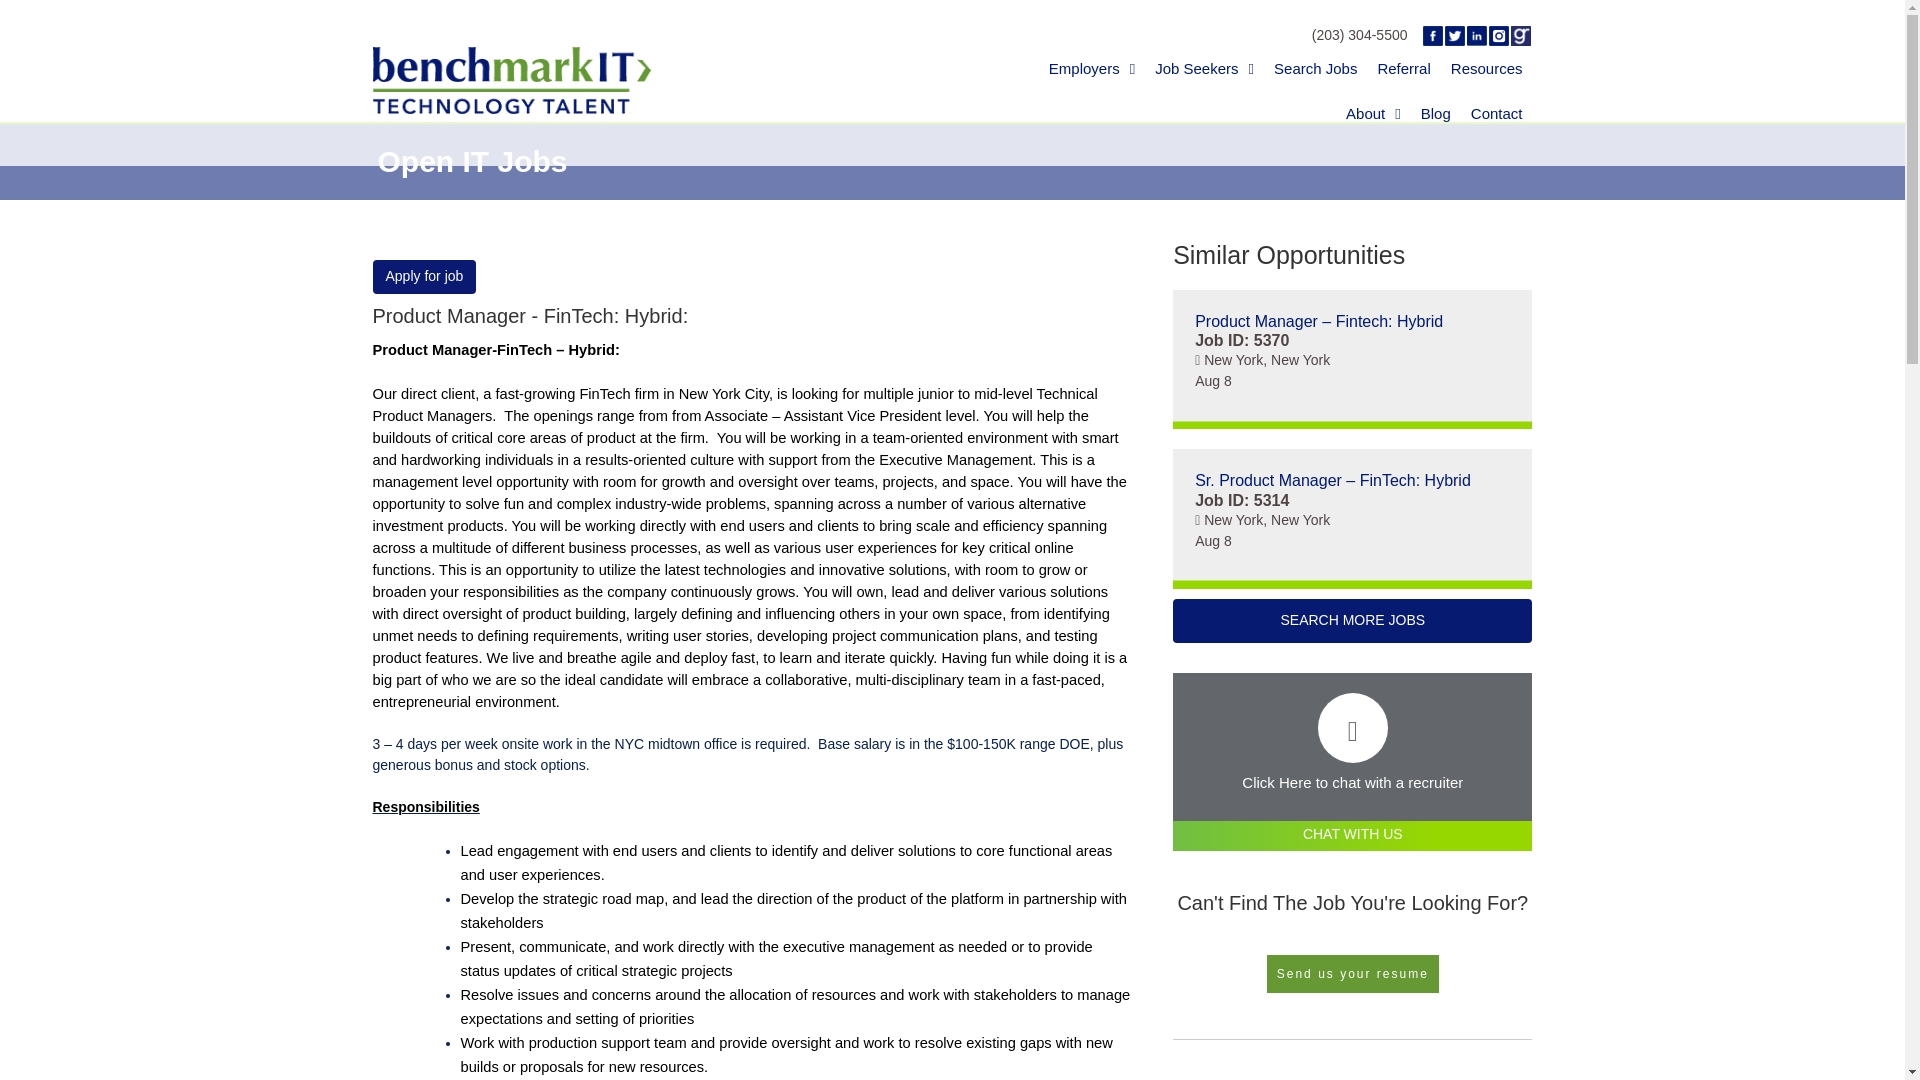 This screenshot has height=1080, width=1920. Describe the element at coordinates (1374, 113) in the screenshot. I see `About` at that location.